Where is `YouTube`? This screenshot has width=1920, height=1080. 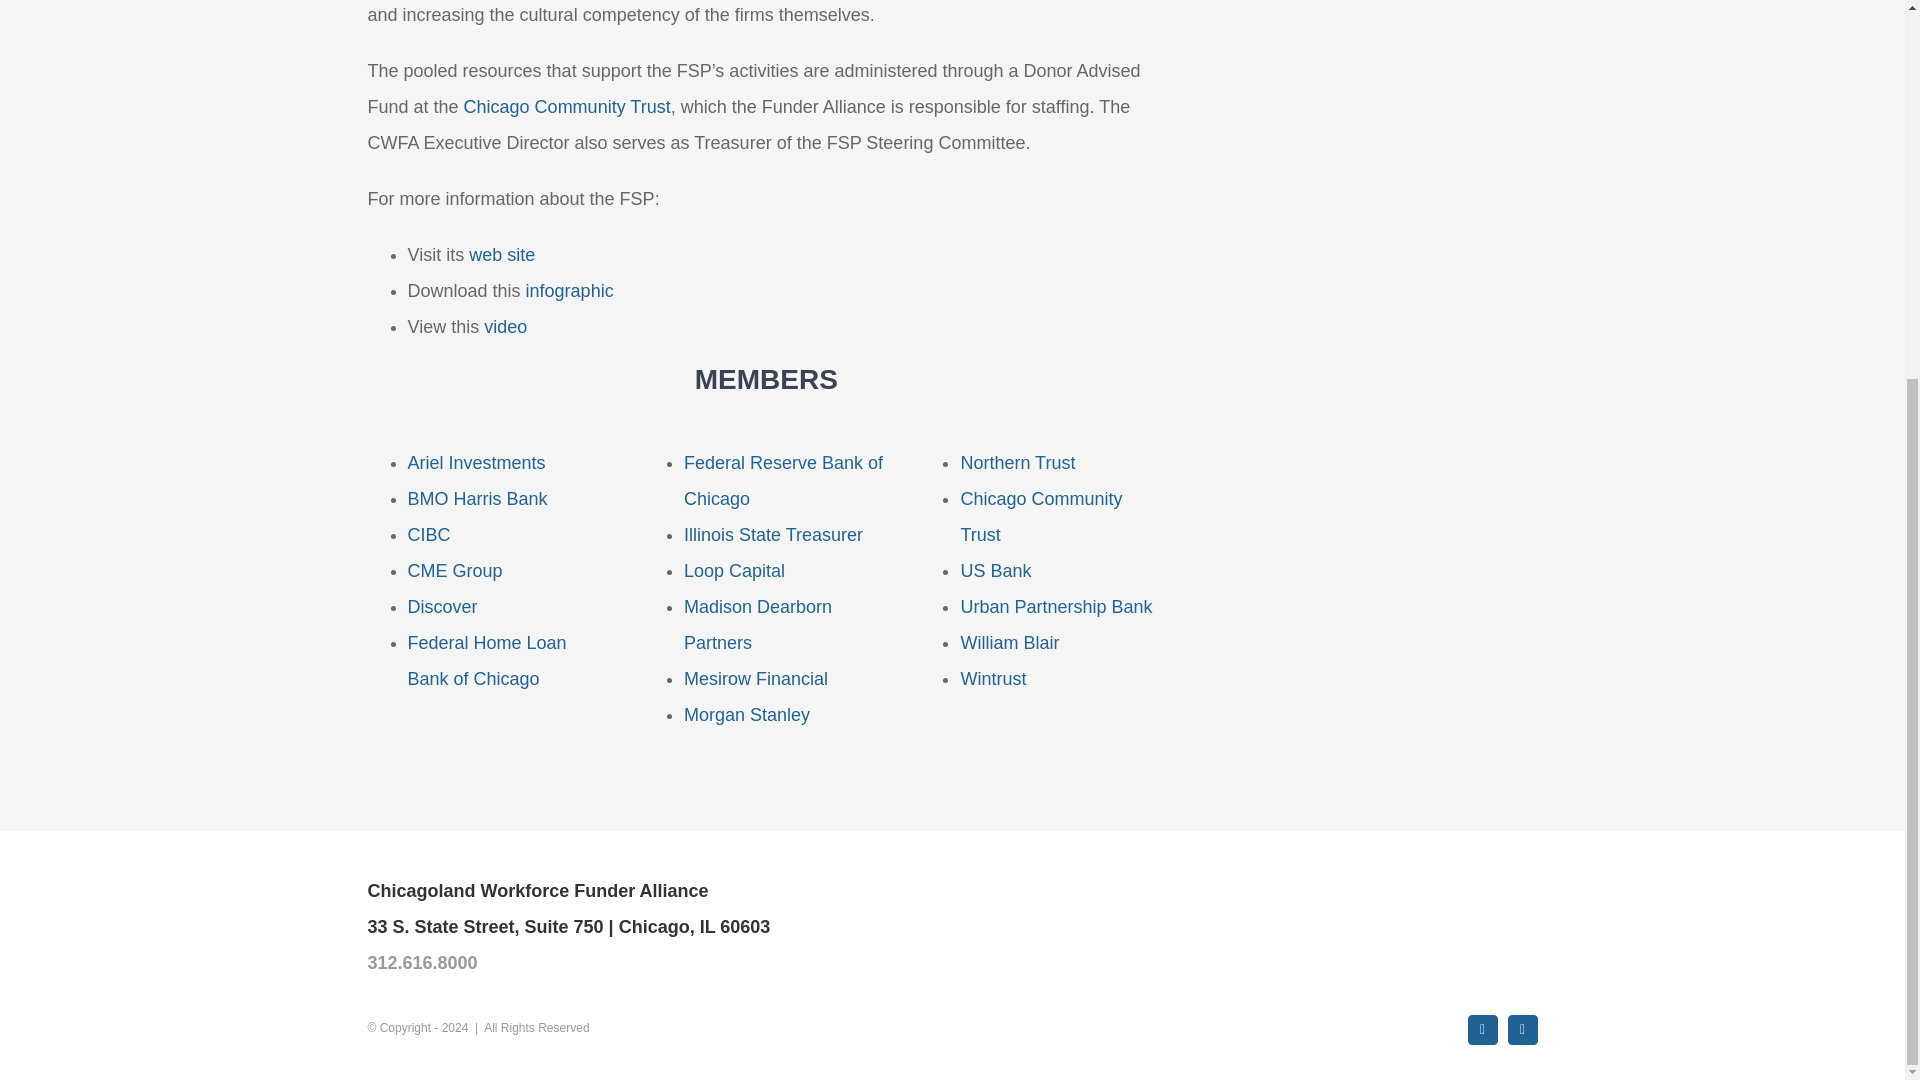
YouTube is located at coordinates (1522, 1030).